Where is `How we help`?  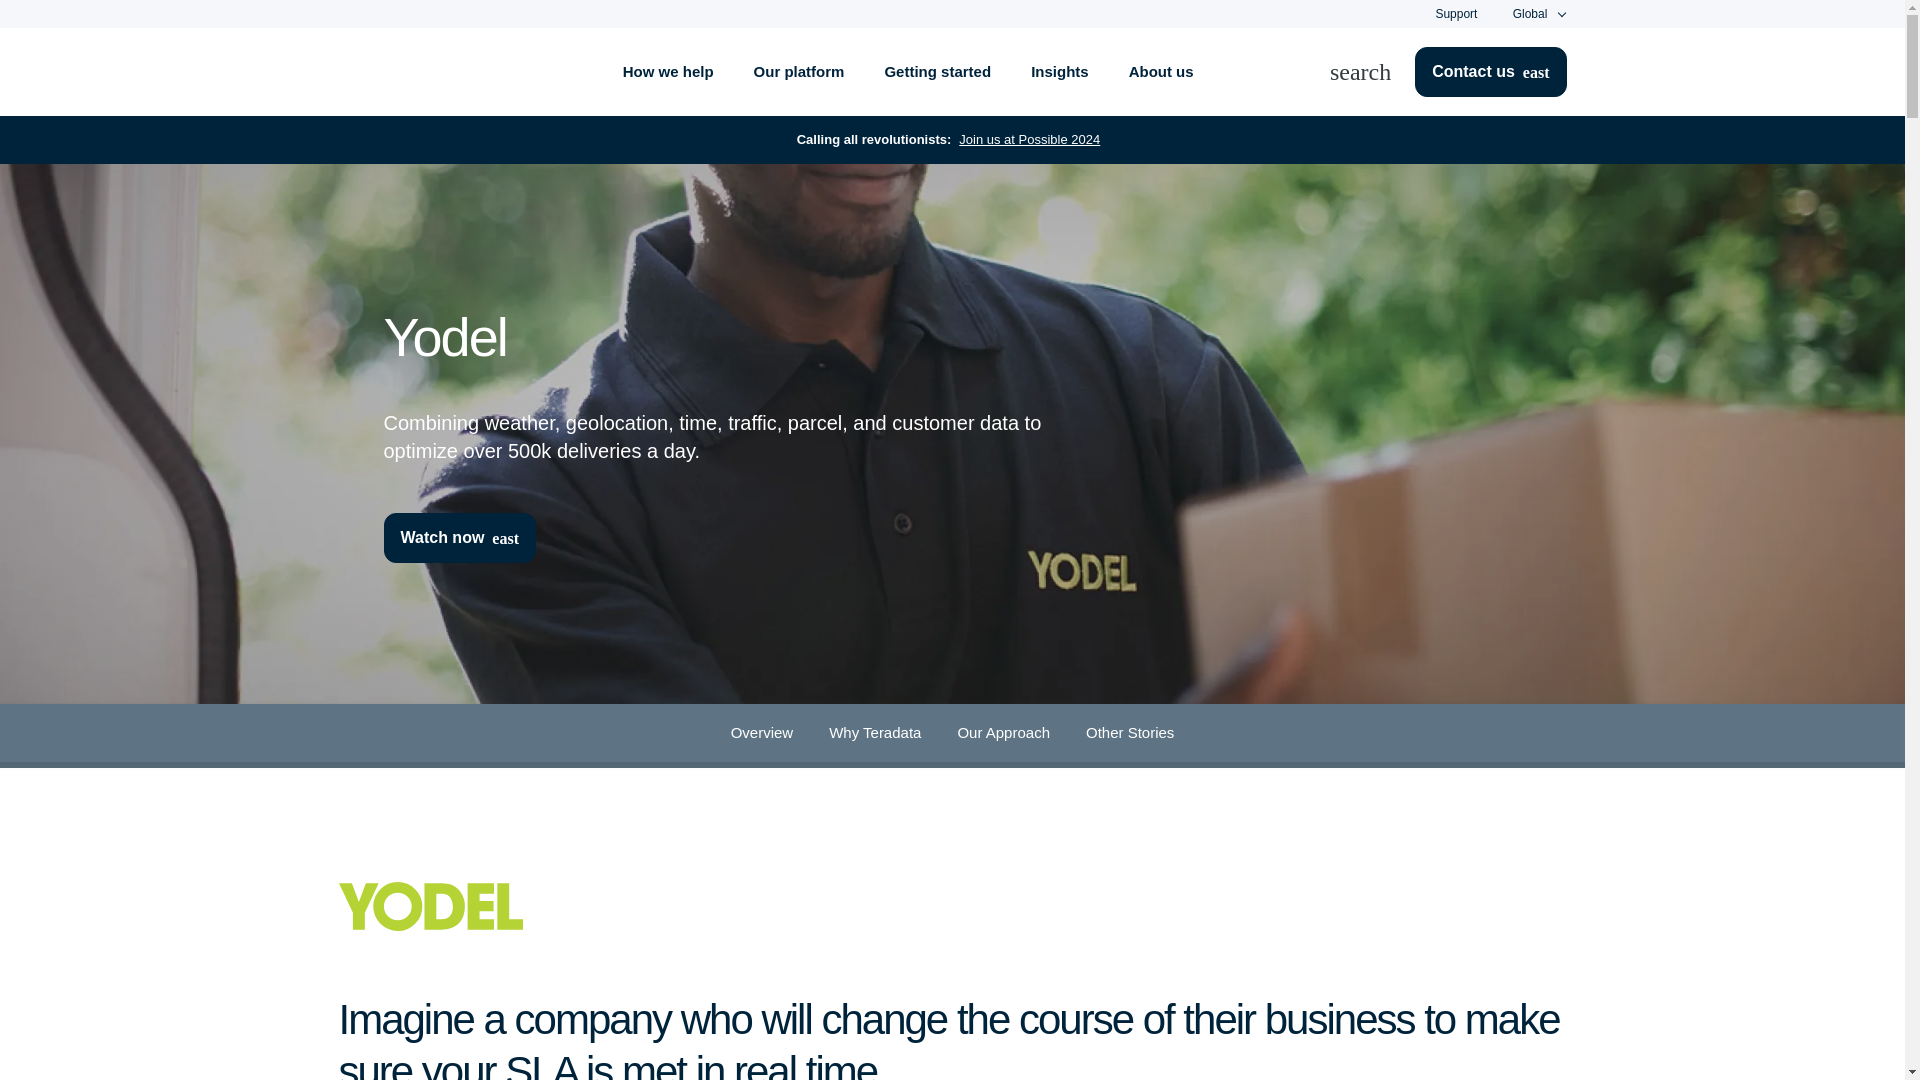
How we help is located at coordinates (668, 72).